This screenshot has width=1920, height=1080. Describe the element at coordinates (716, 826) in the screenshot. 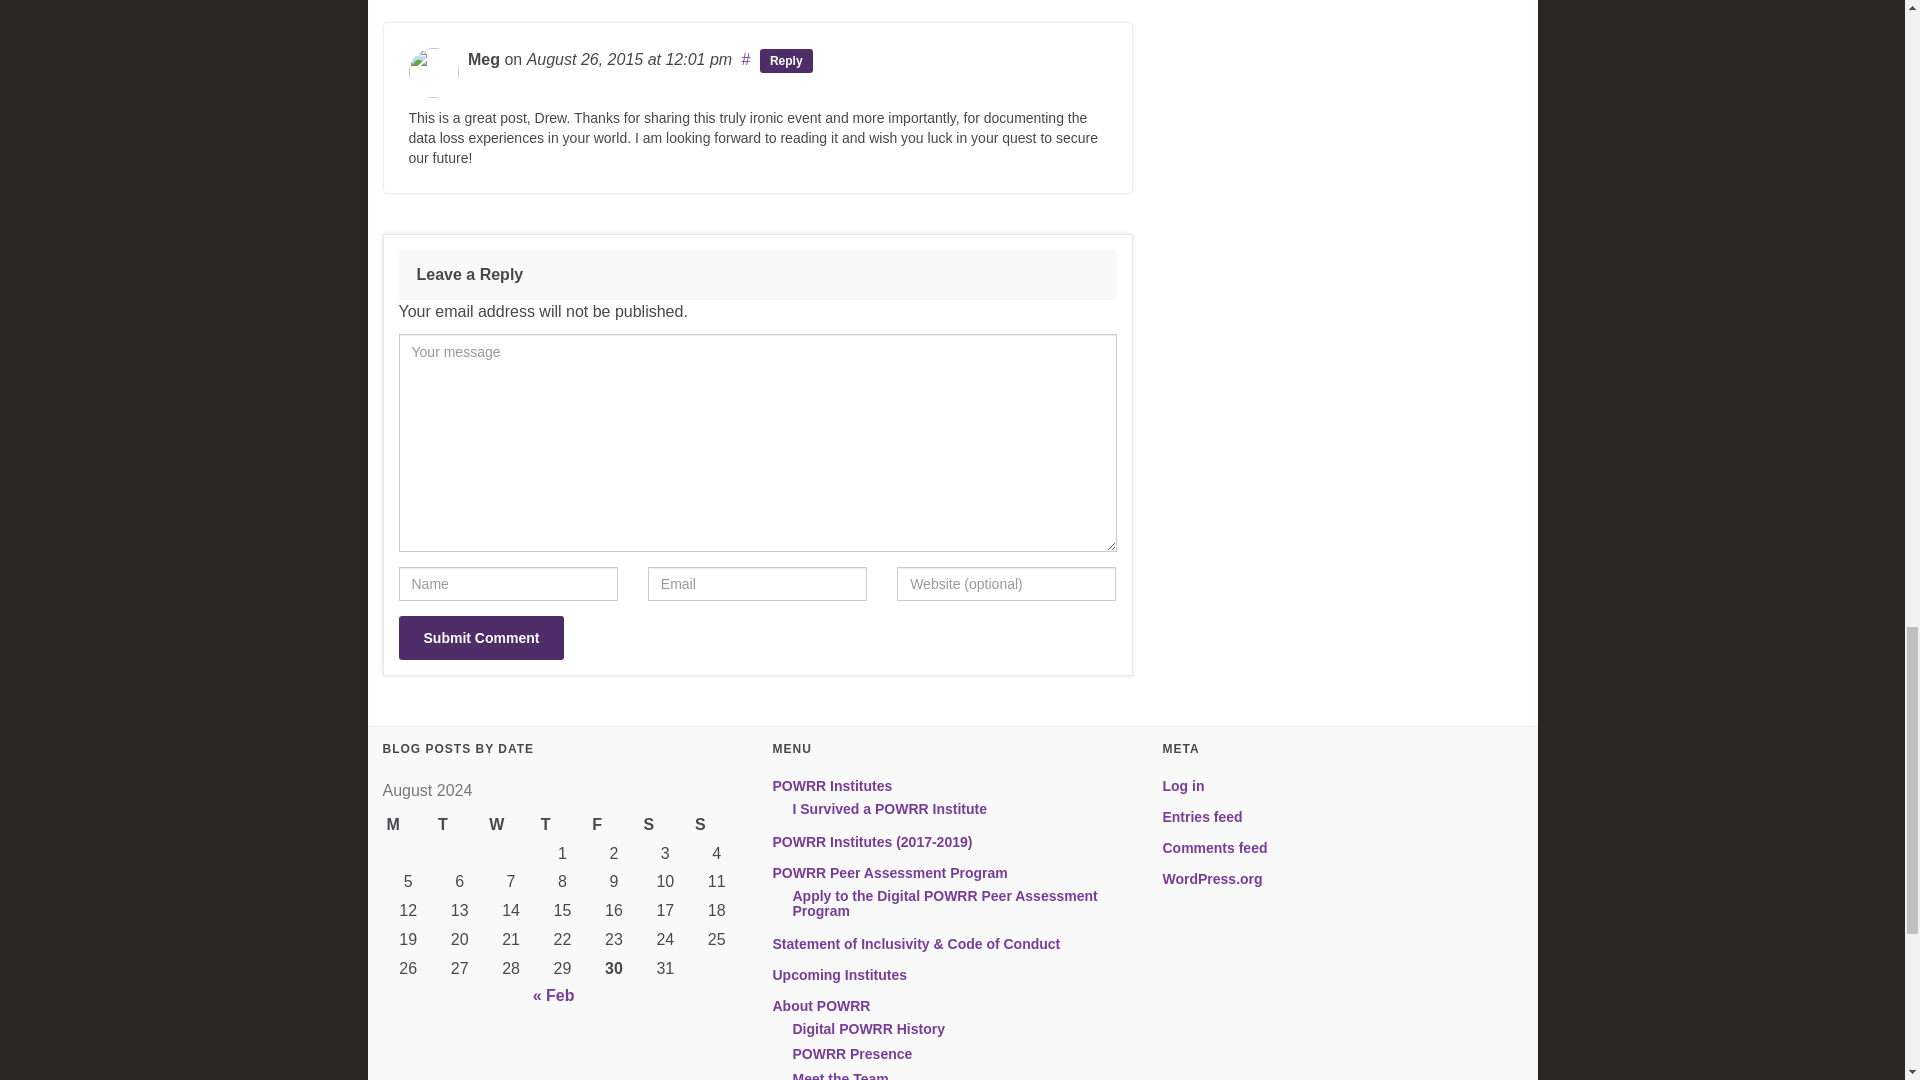

I see `Sunday` at that location.